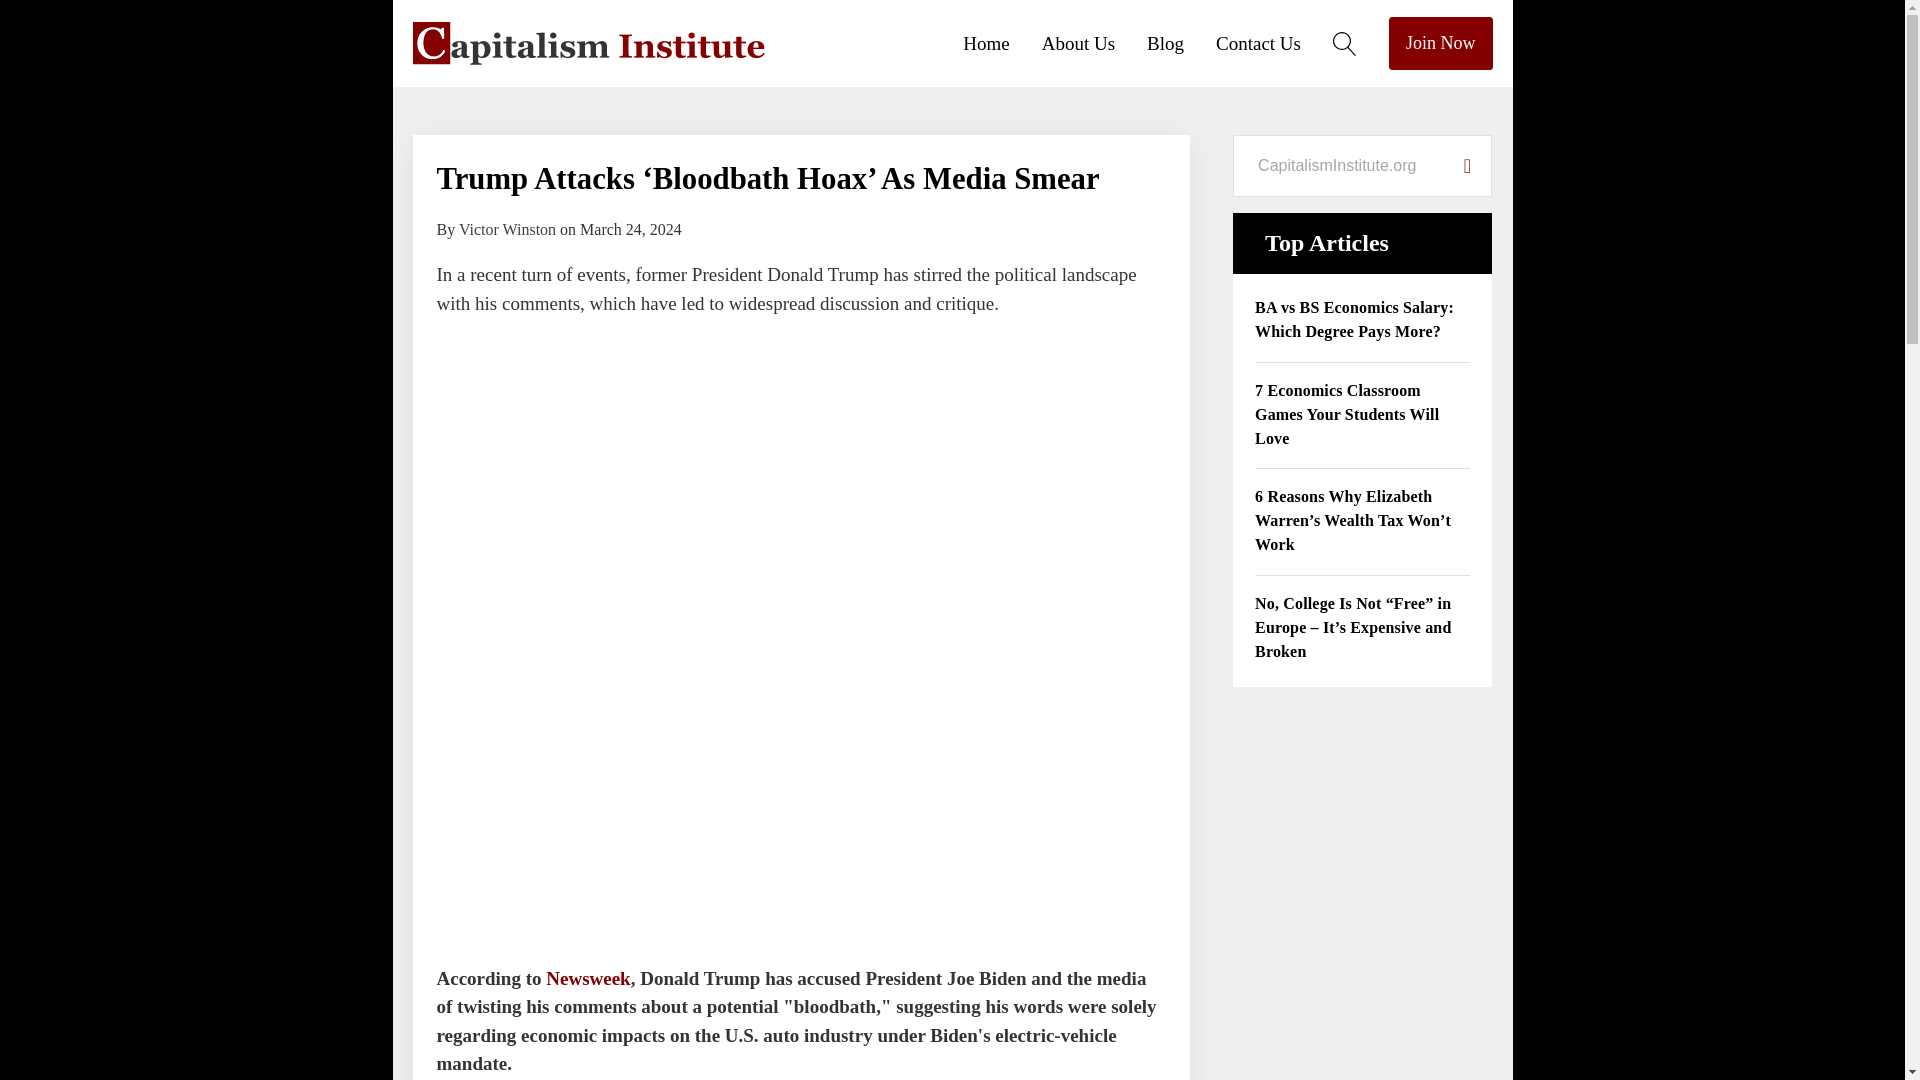  Describe the element at coordinates (1362, 416) in the screenshot. I see `7 Economics Classroom Games Your Students Will Love` at that location.